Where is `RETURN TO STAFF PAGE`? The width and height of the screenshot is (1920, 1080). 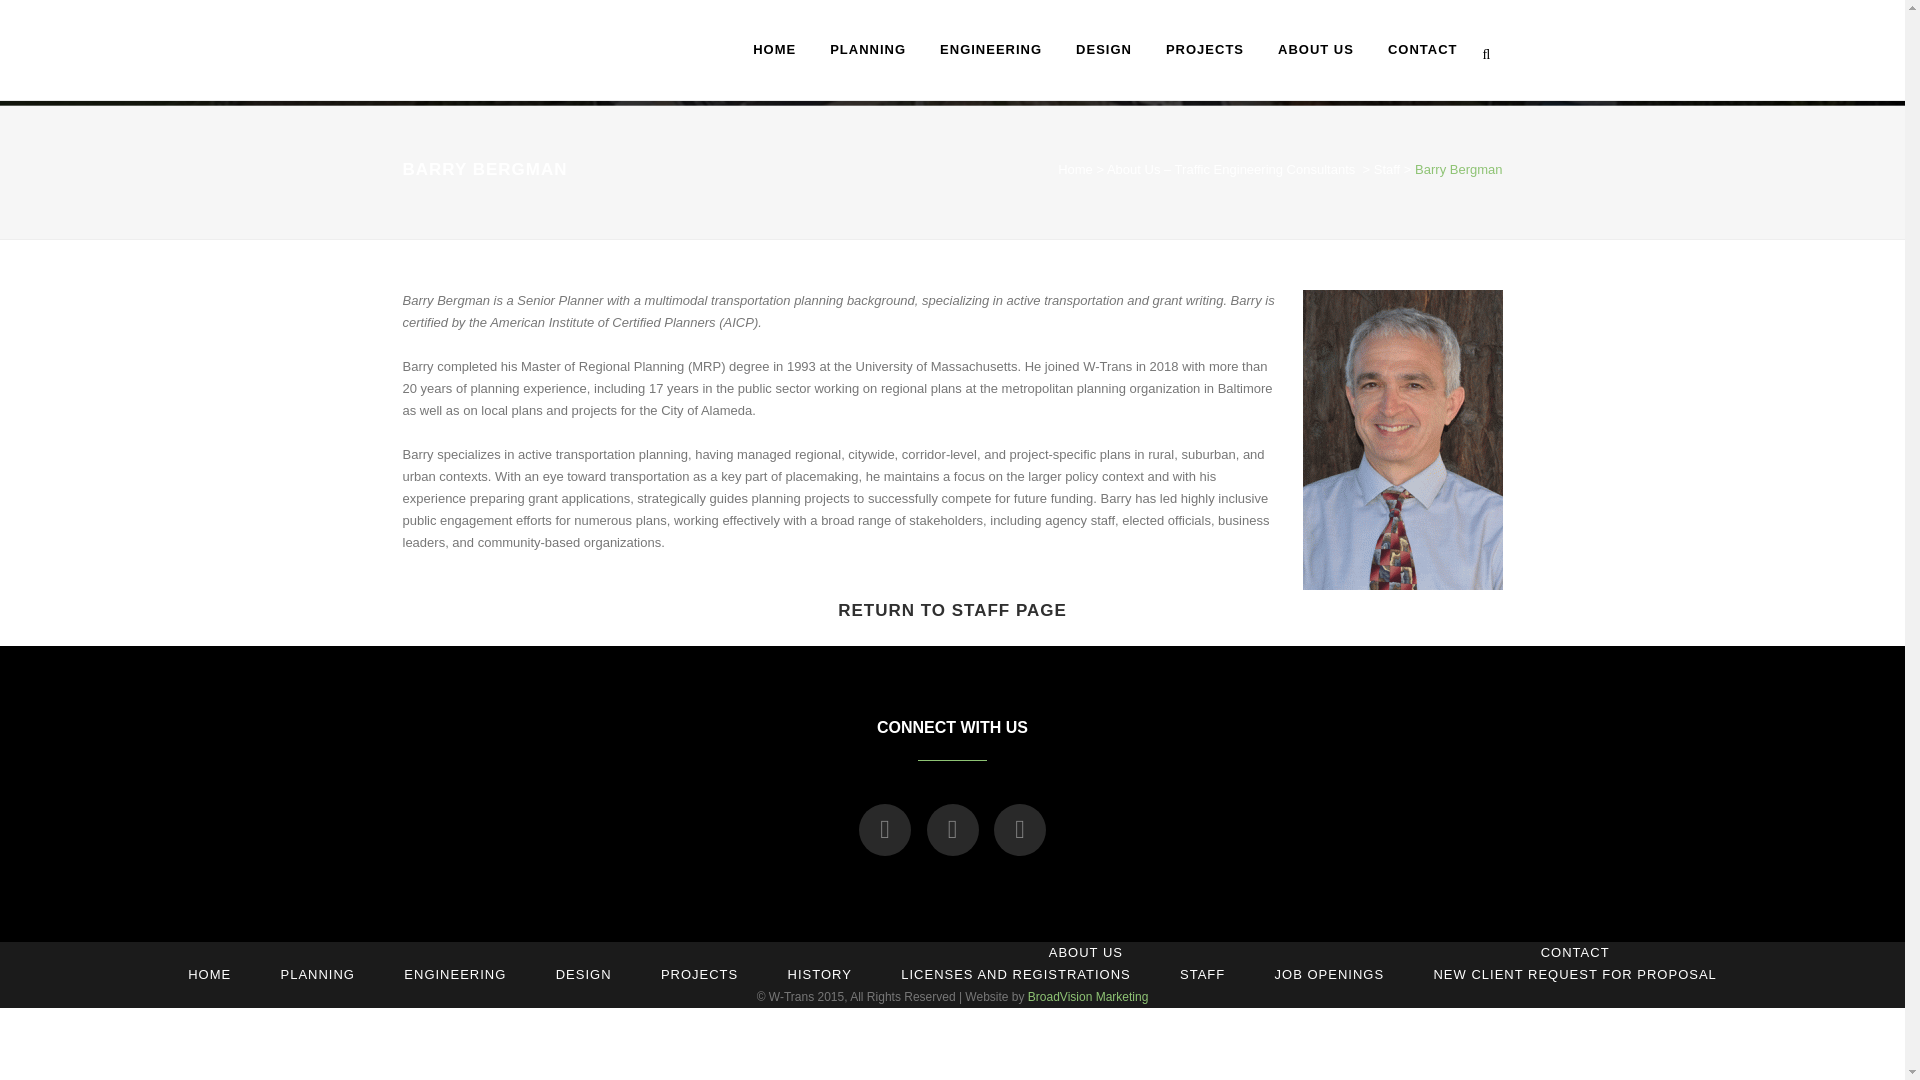
RETURN TO STAFF PAGE is located at coordinates (952, 610).